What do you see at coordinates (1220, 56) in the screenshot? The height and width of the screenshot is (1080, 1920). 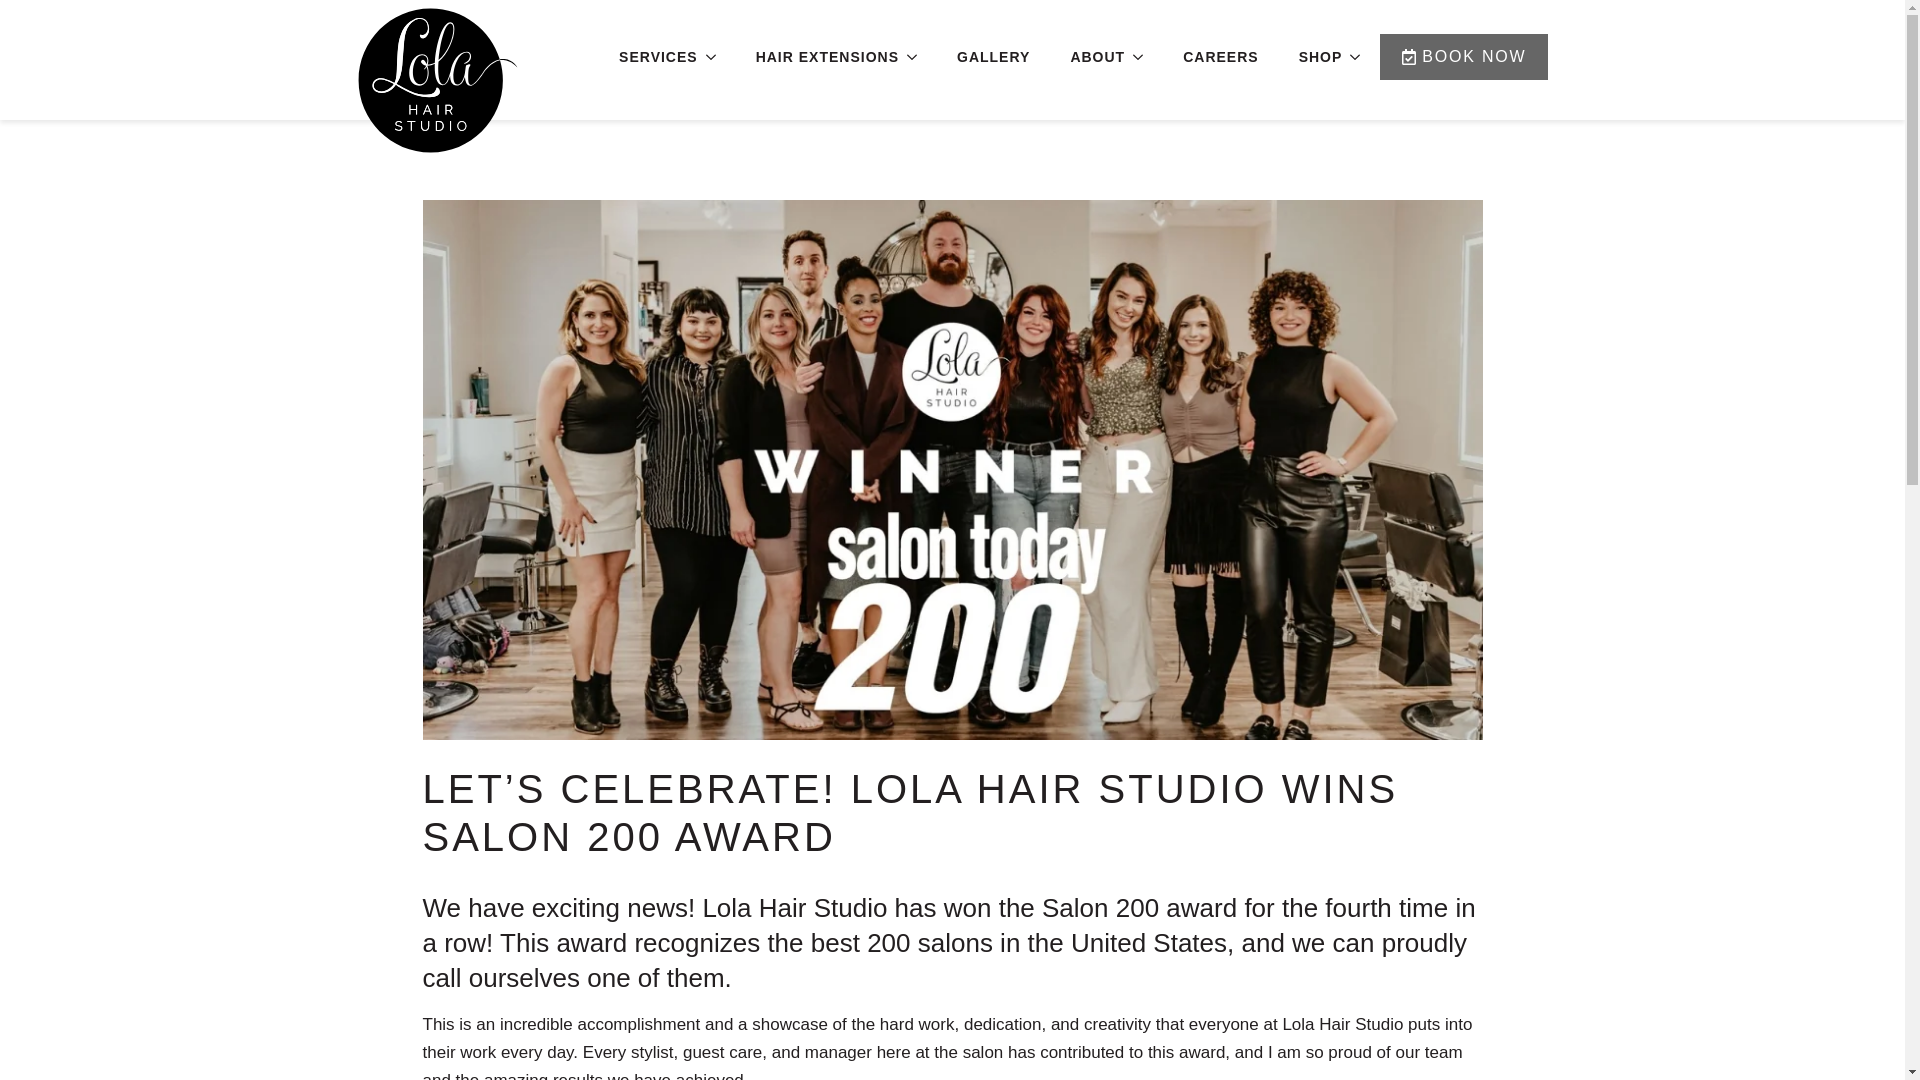 I see `CAREERS` at bounding box center [1220, 56].